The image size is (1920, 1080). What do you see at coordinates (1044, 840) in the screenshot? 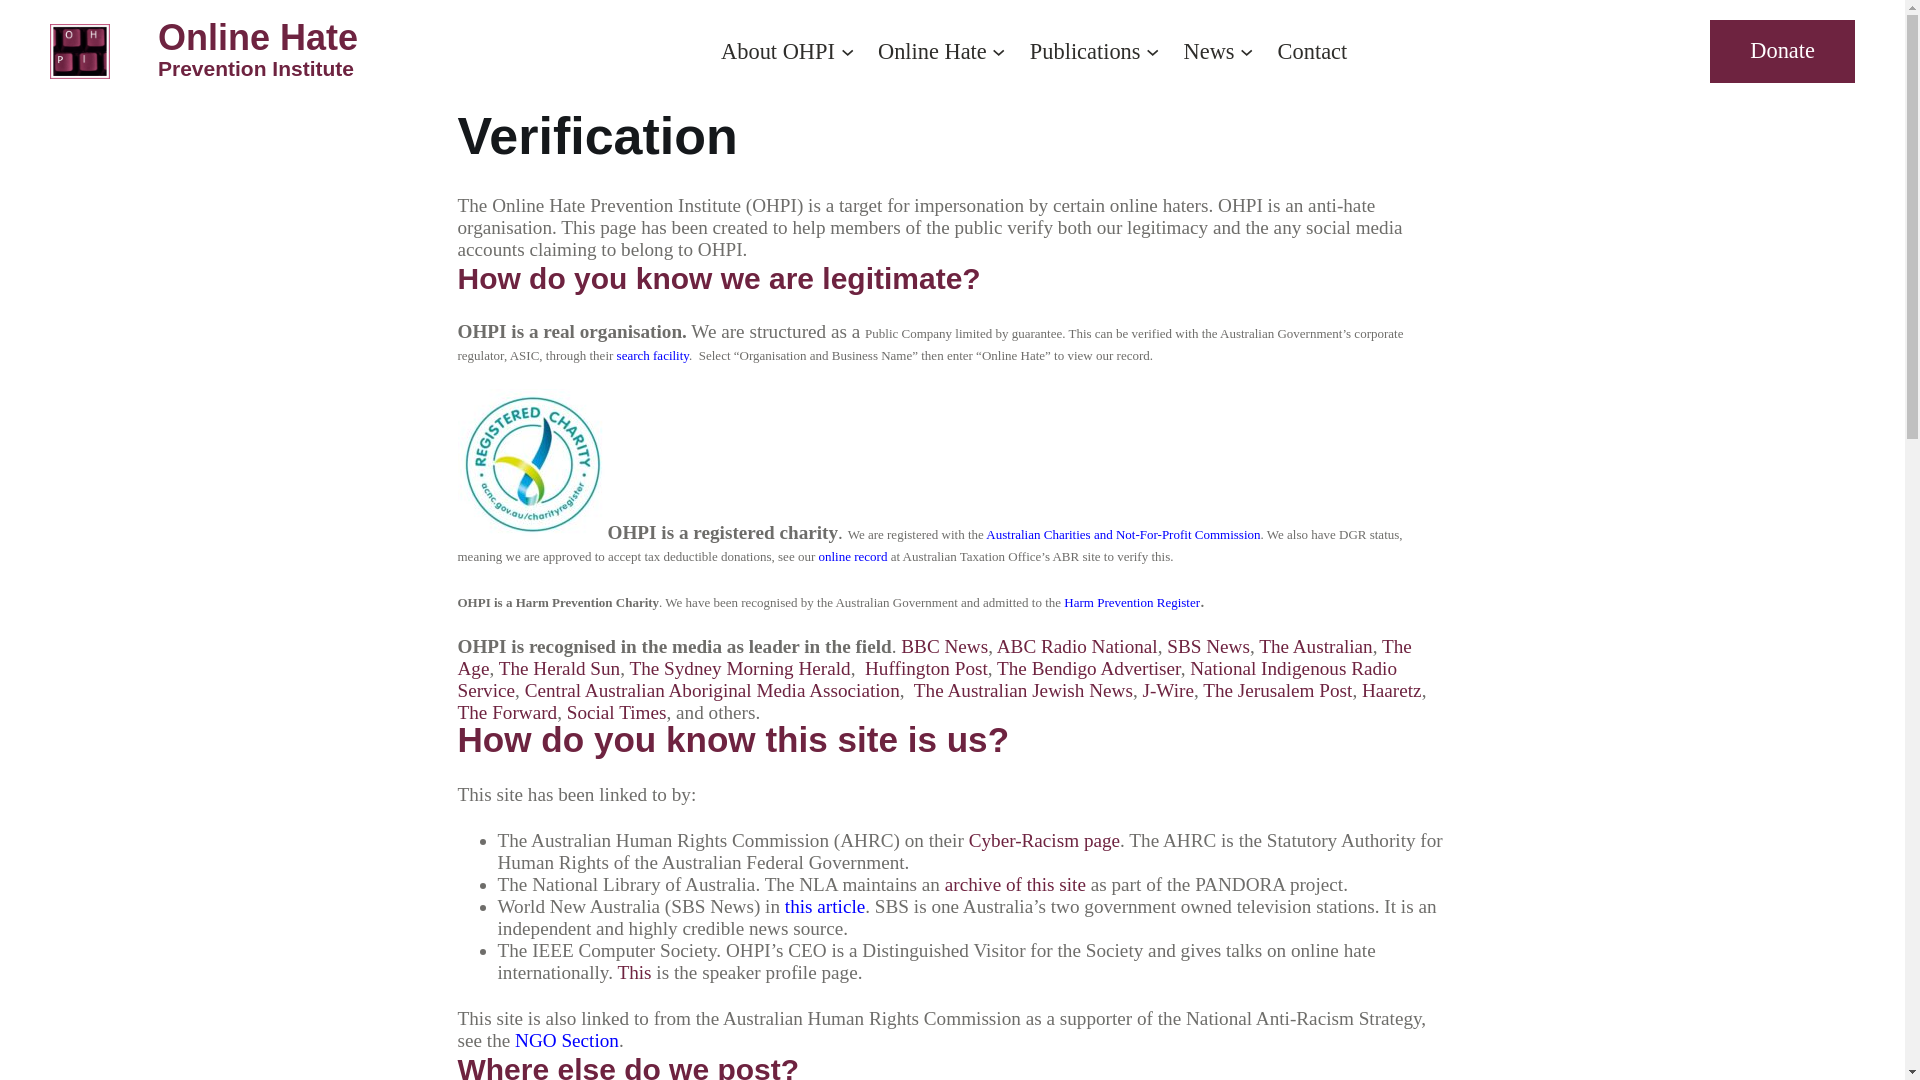
I see `Cyber-Racism page` at bounding box center [1044, 840].